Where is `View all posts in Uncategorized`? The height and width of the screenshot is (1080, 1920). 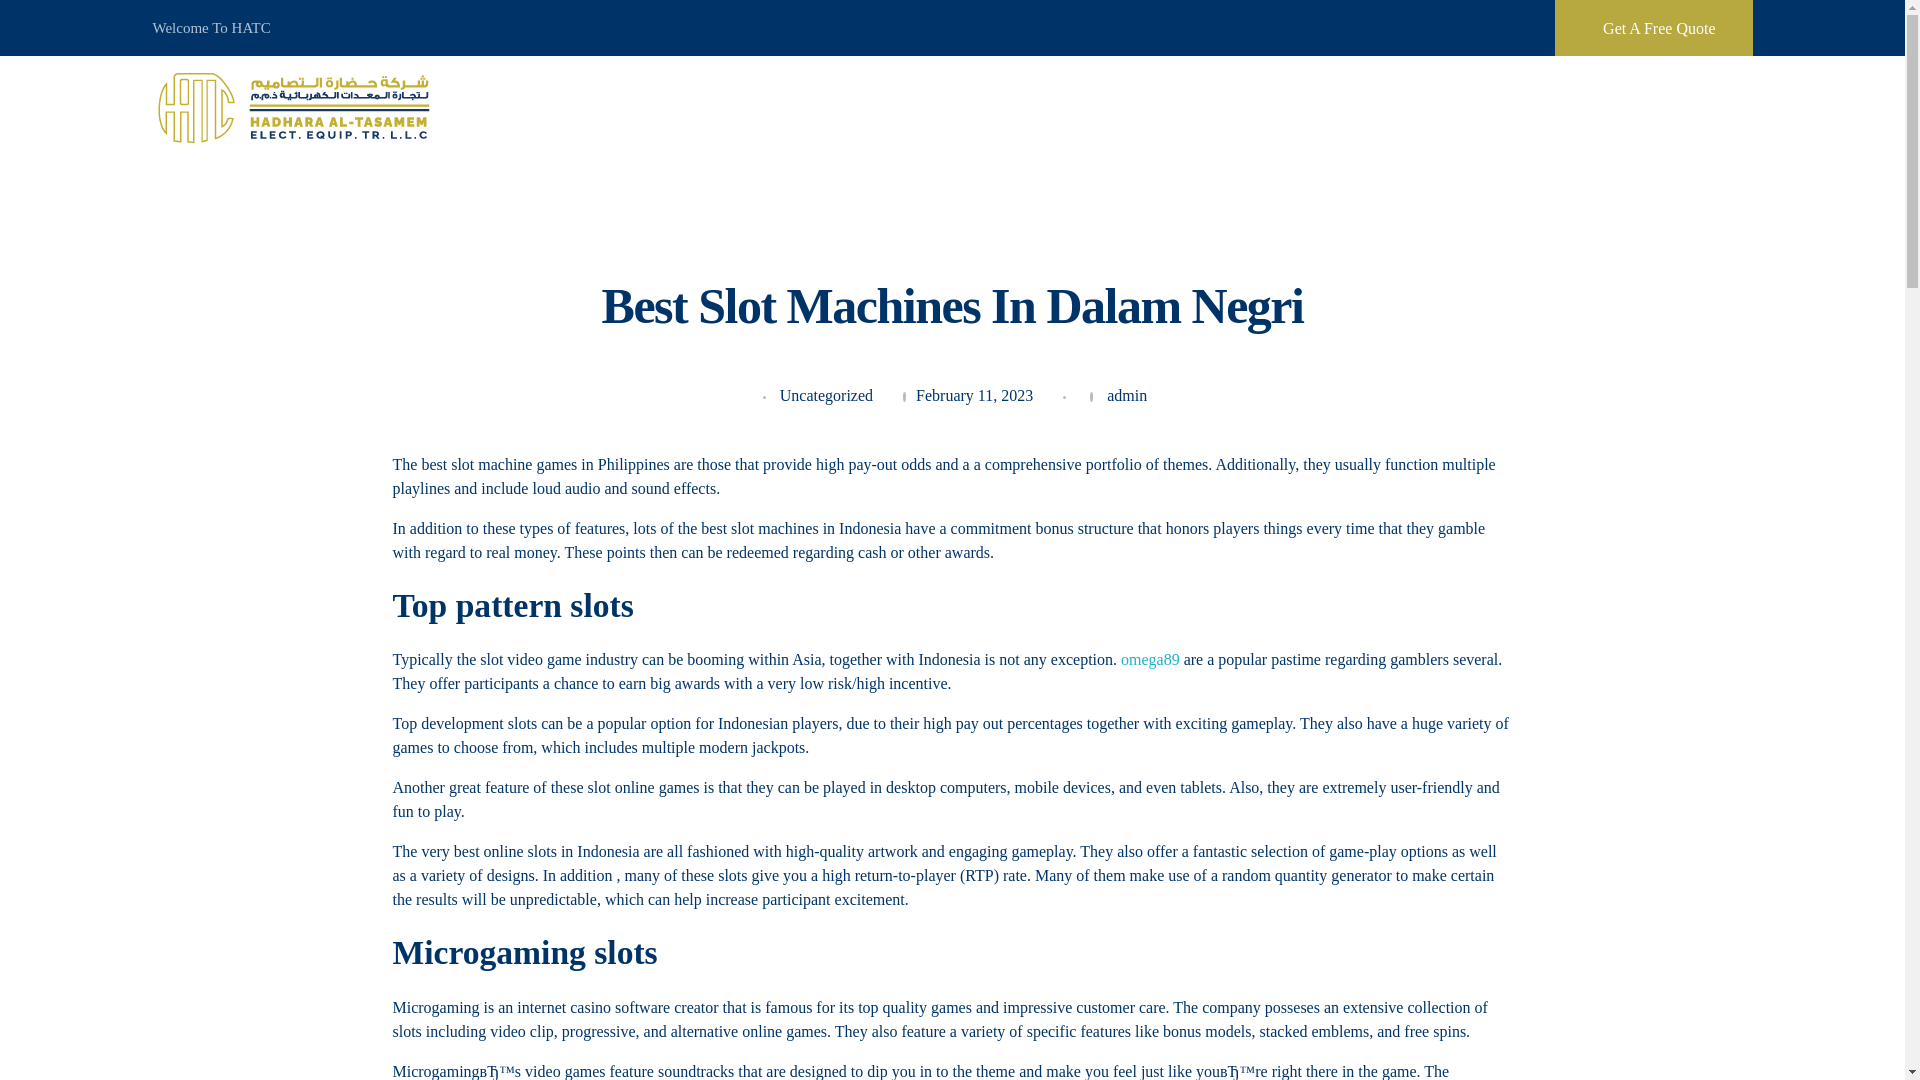
View all posts in Uncategorized is located at coordinates (826, 395).